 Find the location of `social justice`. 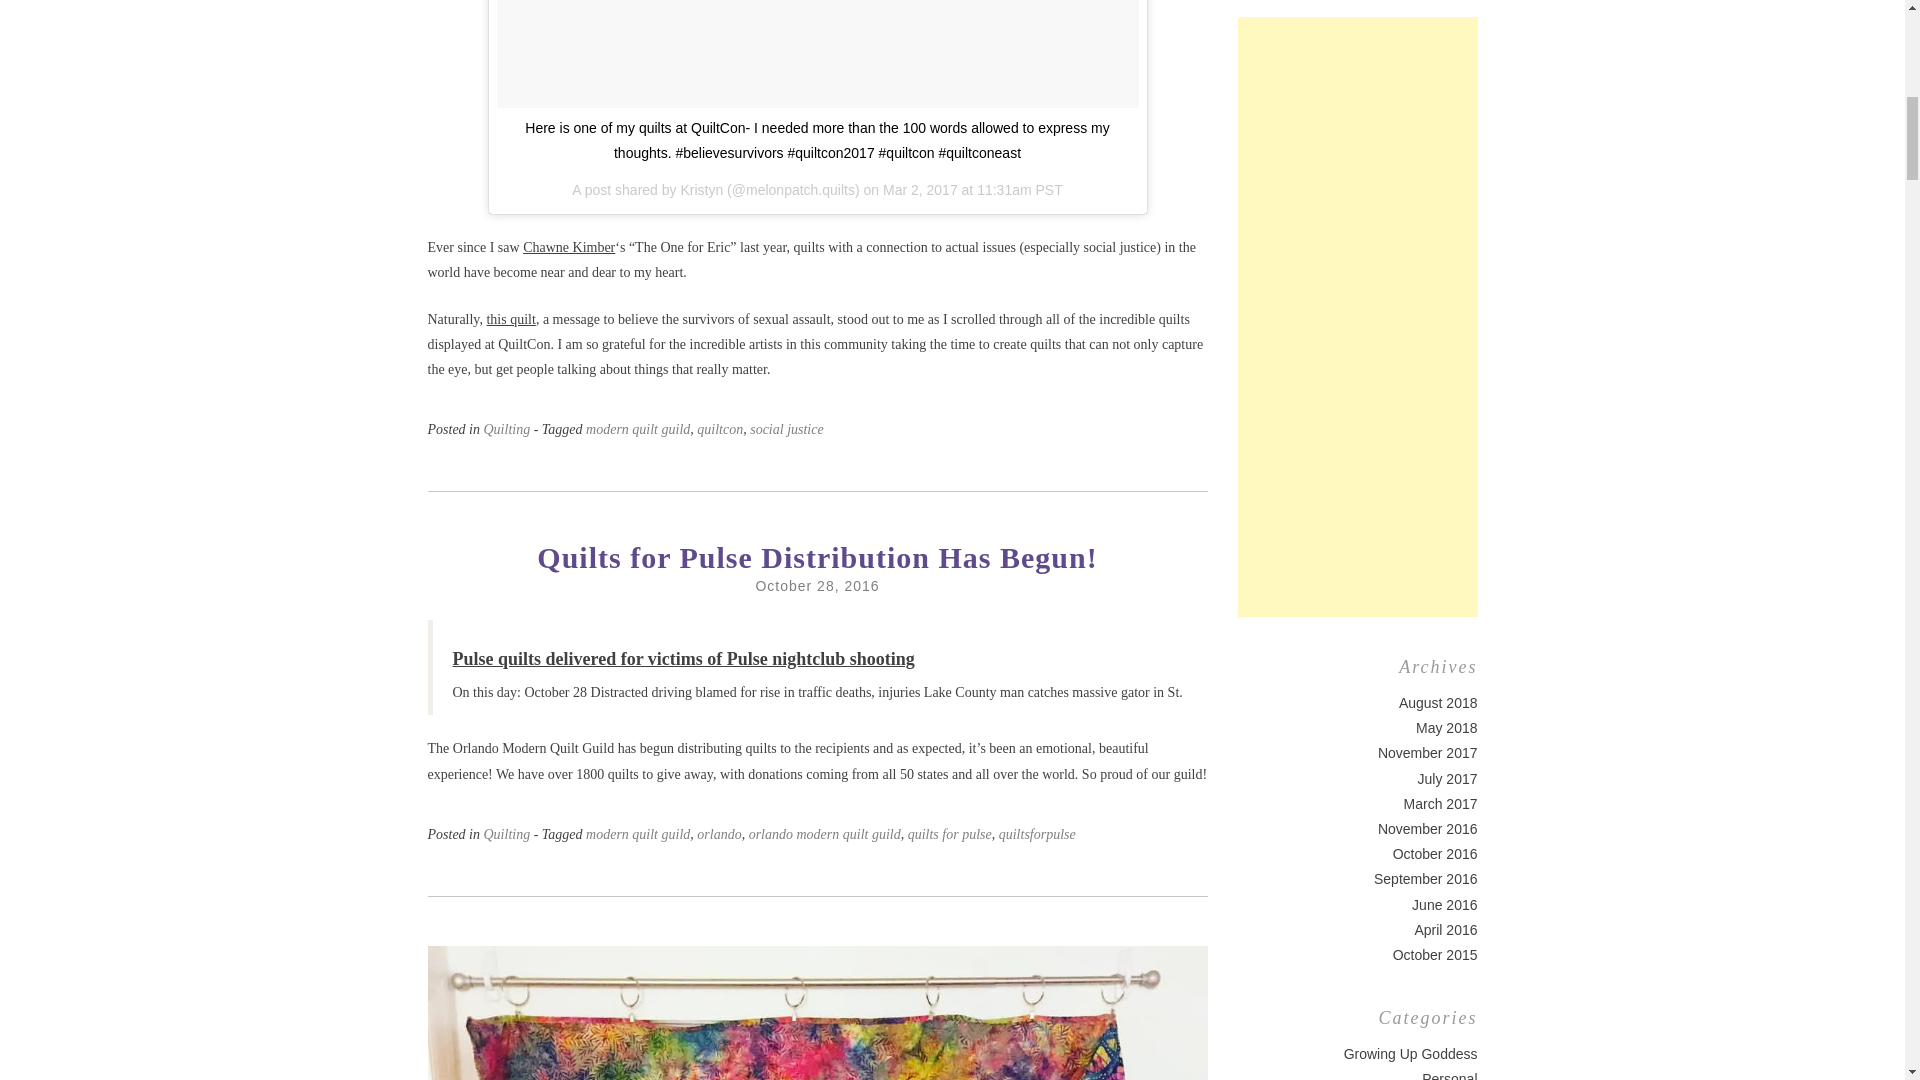

social justice is located at coordinates (786, 430).